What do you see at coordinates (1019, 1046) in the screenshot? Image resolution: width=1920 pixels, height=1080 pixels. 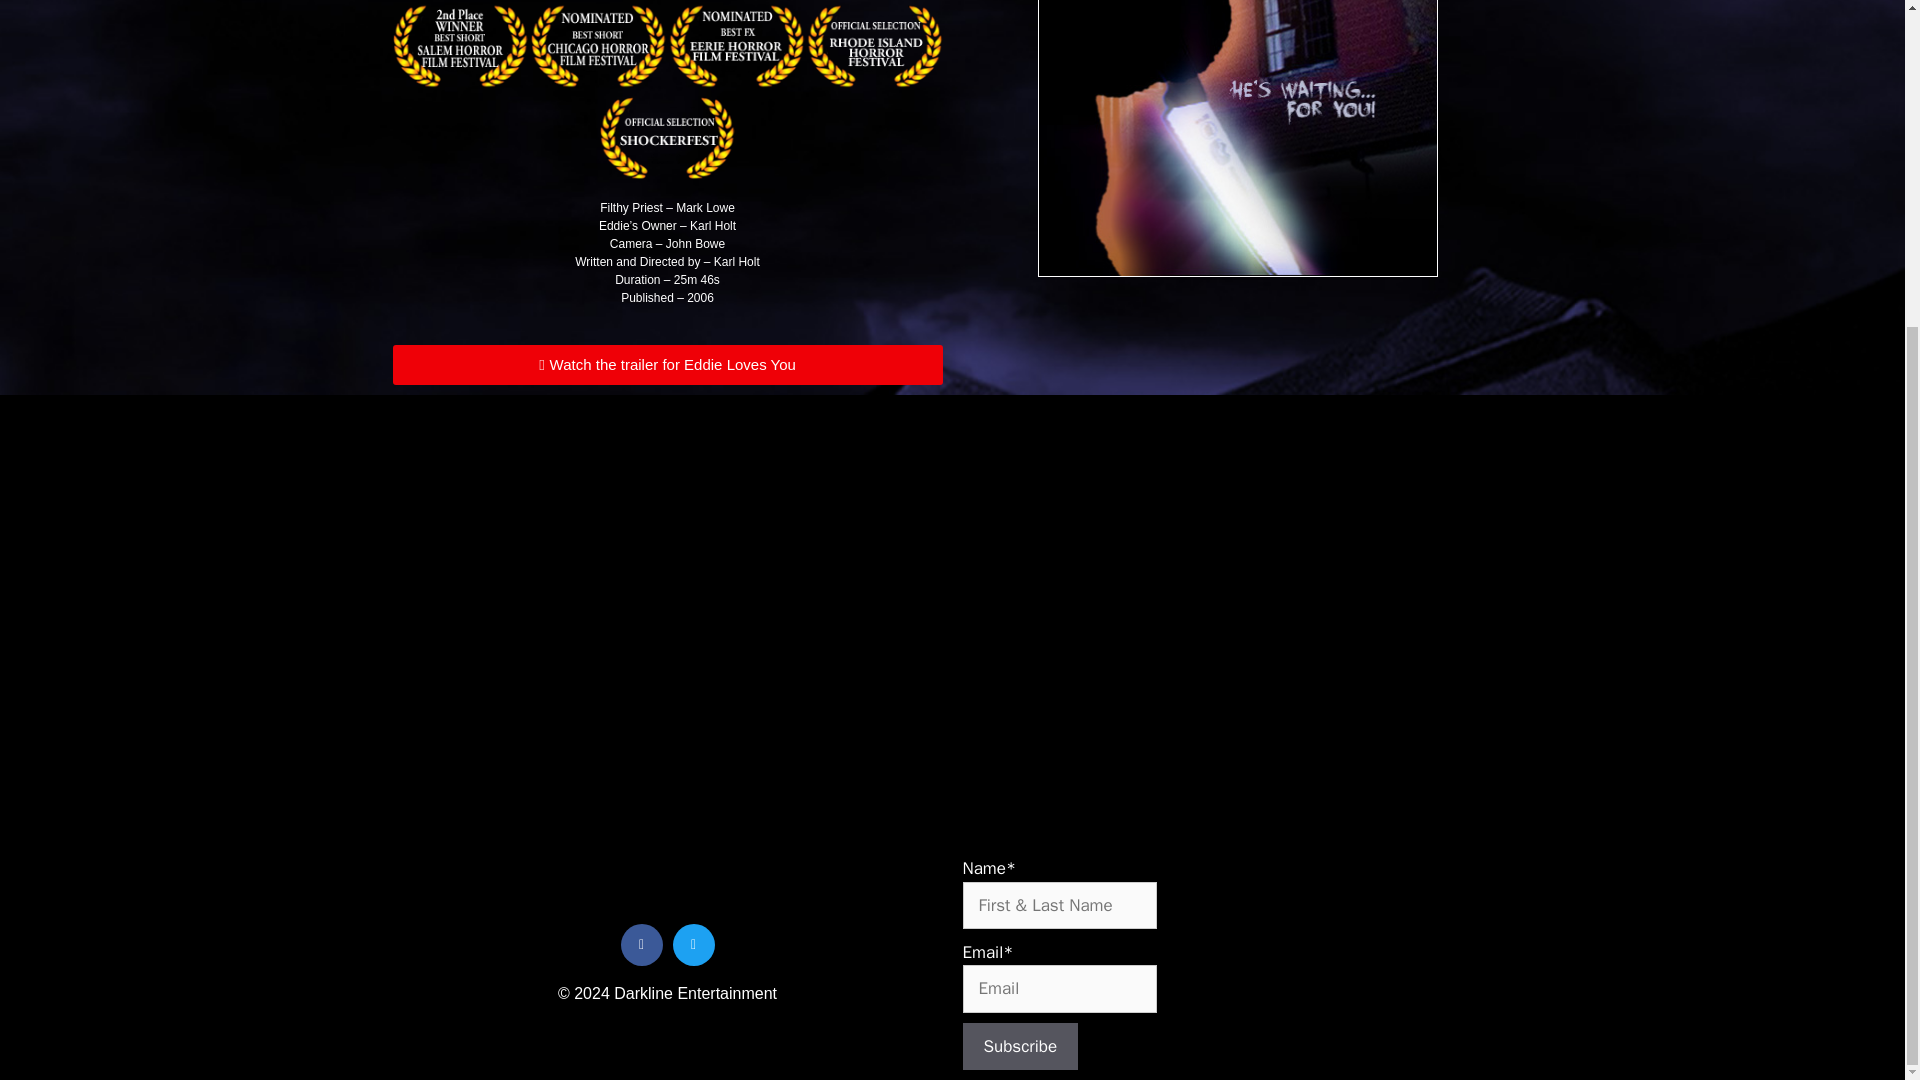 I see `Subscribe` at bounding box center [1019, 1046].